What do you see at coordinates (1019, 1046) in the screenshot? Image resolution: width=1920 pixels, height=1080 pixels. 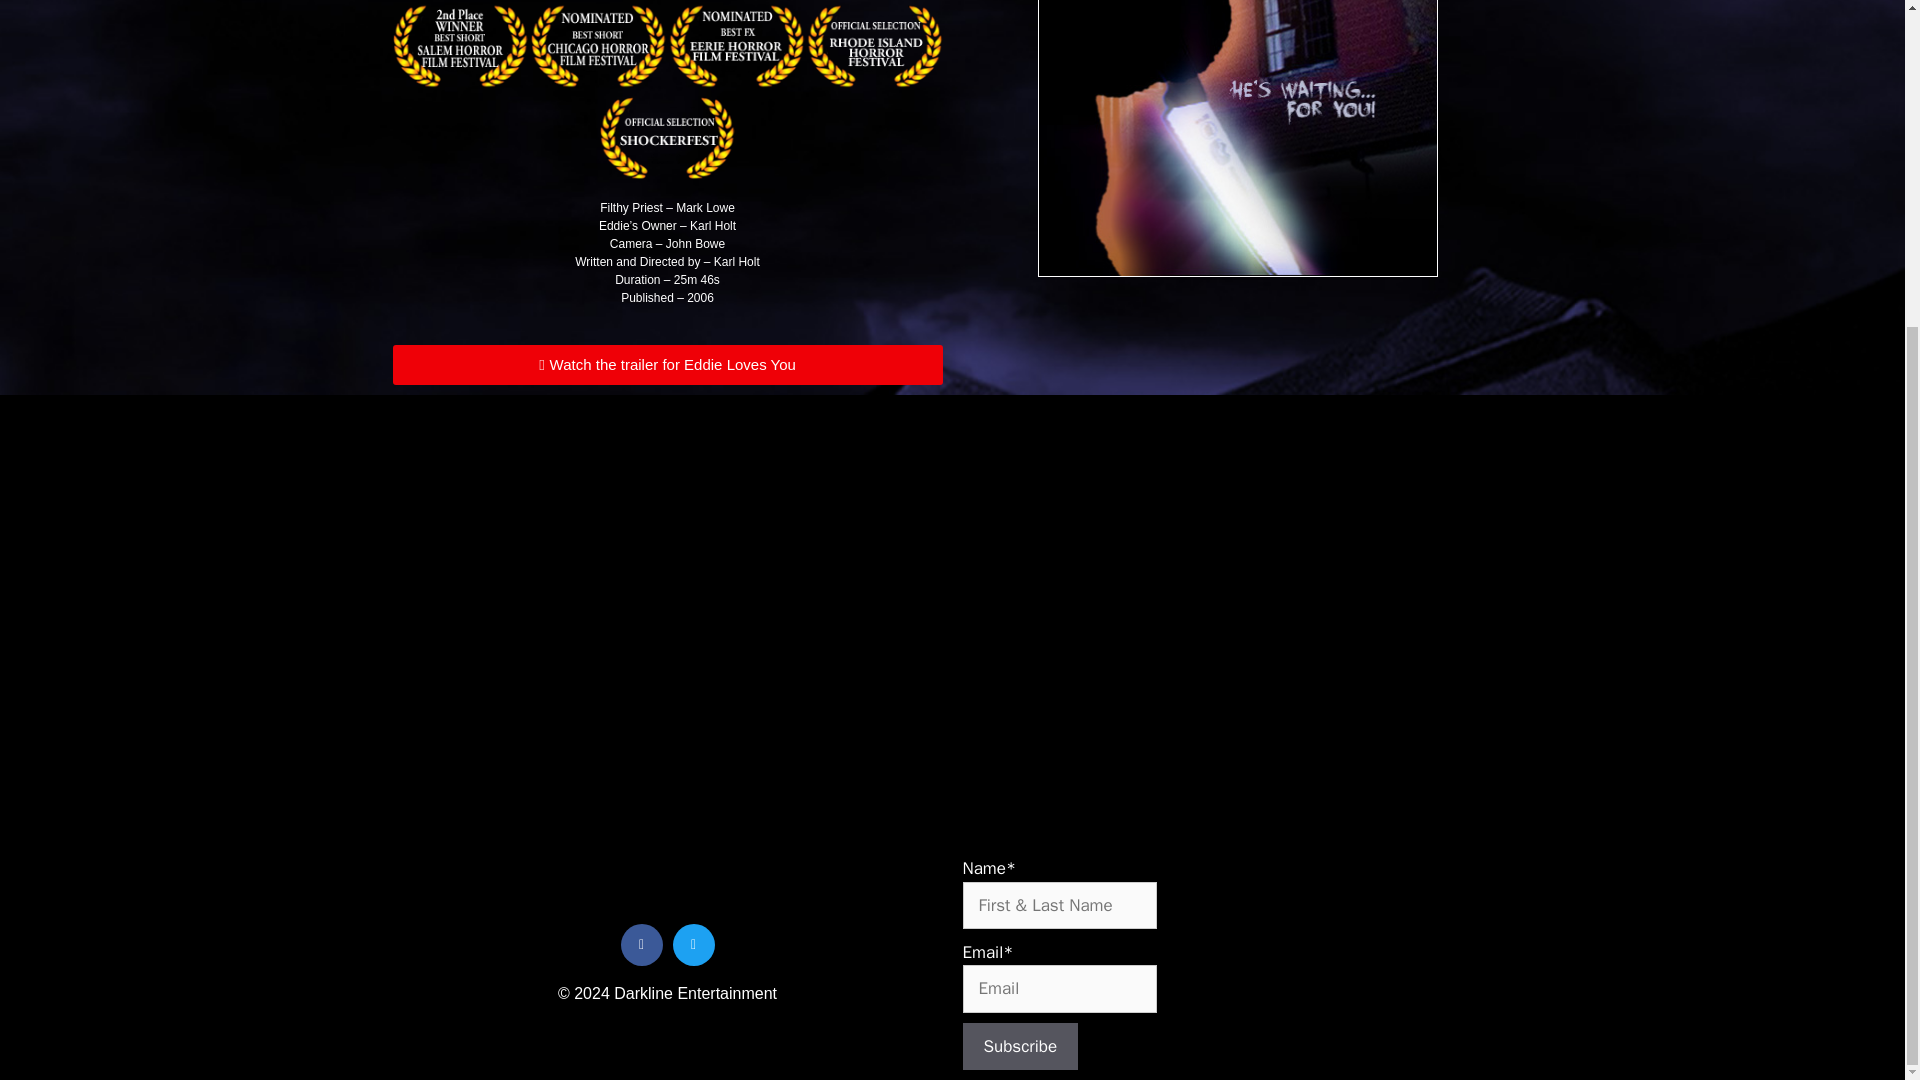 I see `Subscribe` at bounding box center [1019, 1046].